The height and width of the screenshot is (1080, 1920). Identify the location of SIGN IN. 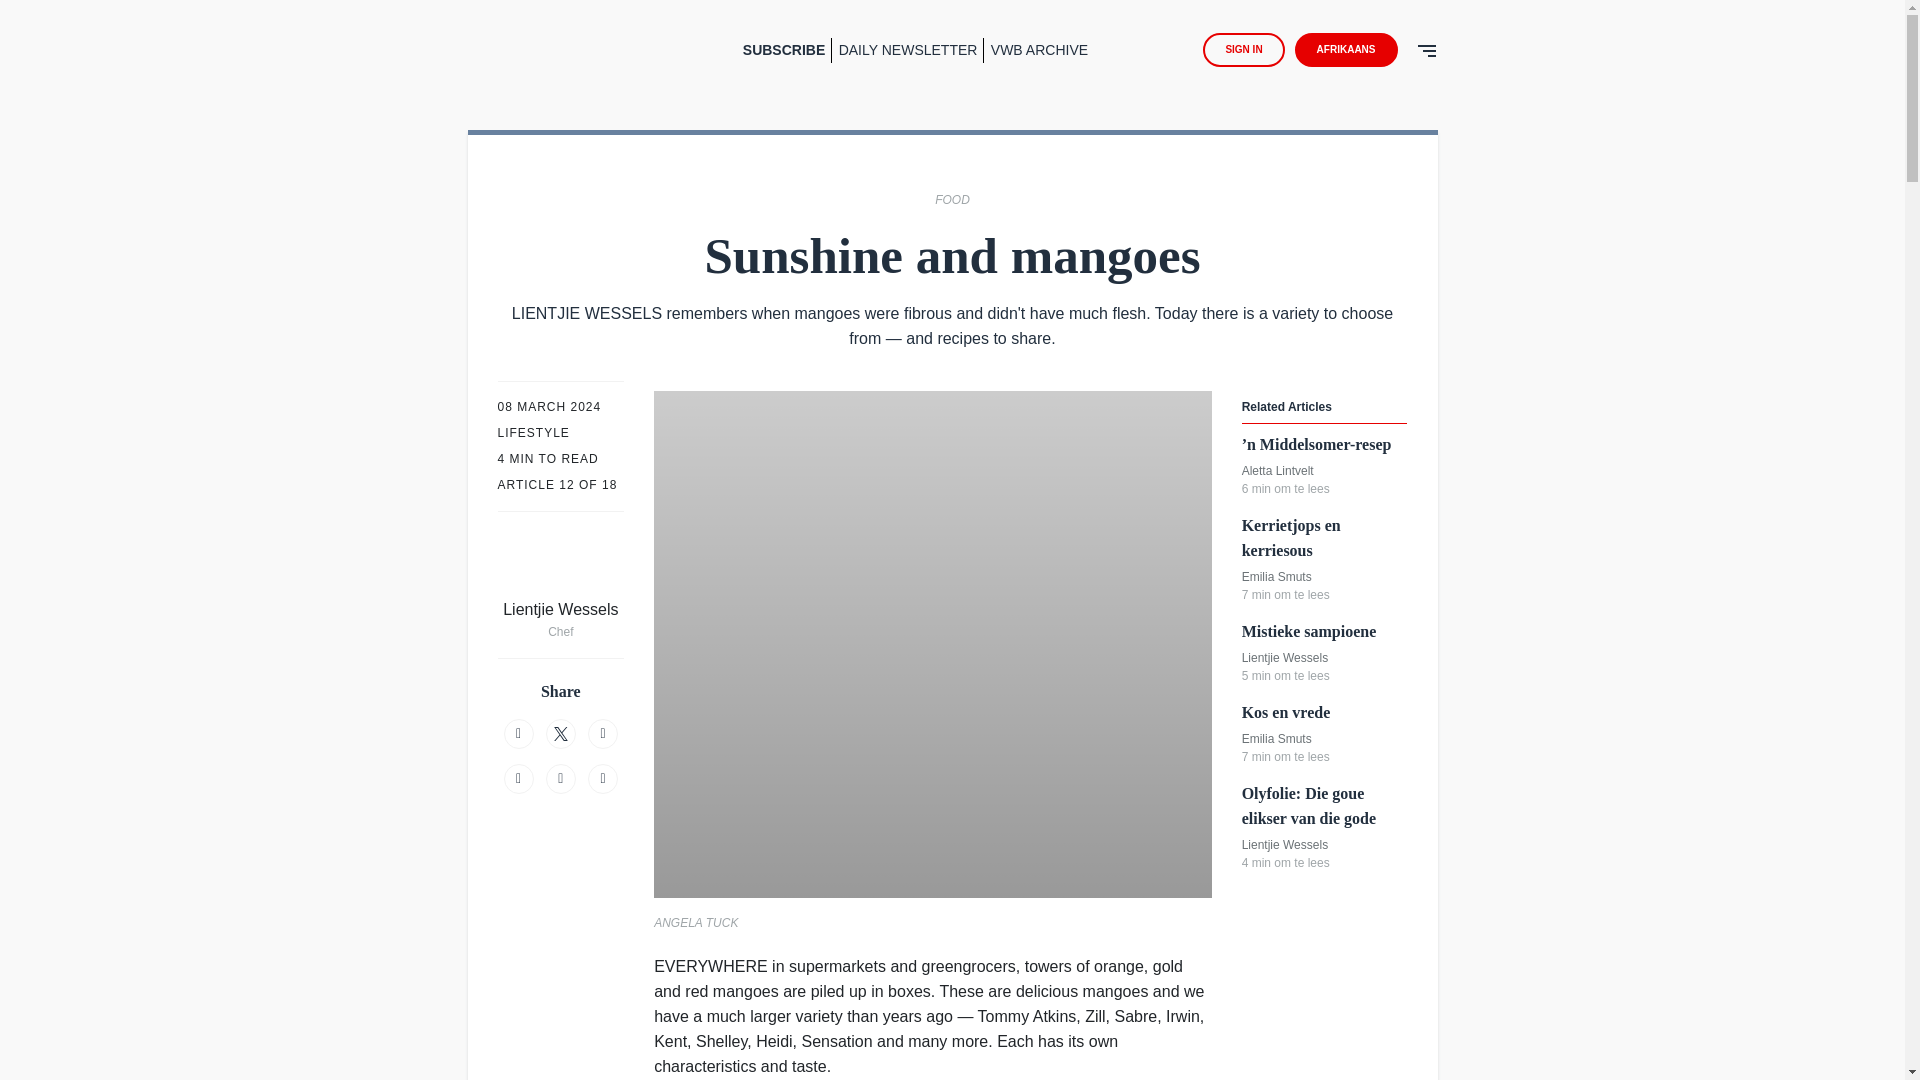
(1244, 50).